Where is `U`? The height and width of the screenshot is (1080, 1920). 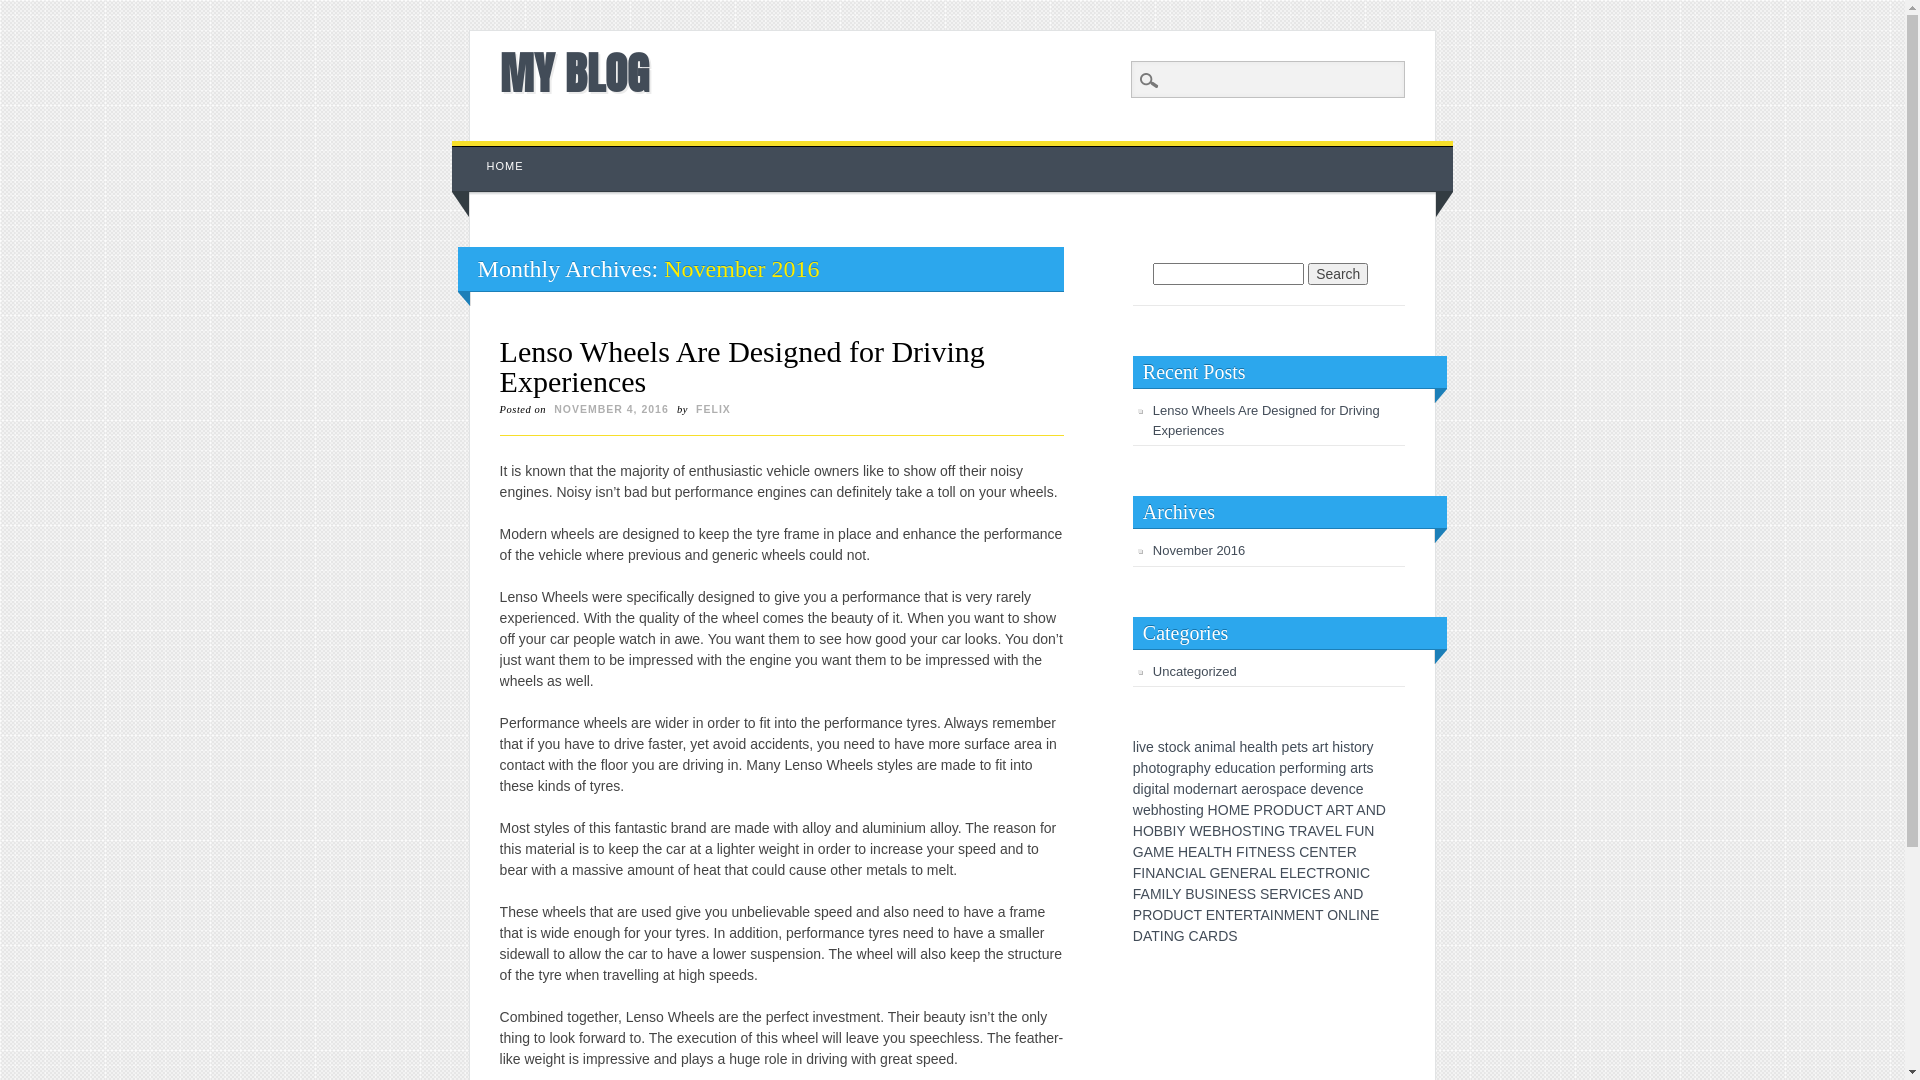 U is located at coordinates (1299, 810).